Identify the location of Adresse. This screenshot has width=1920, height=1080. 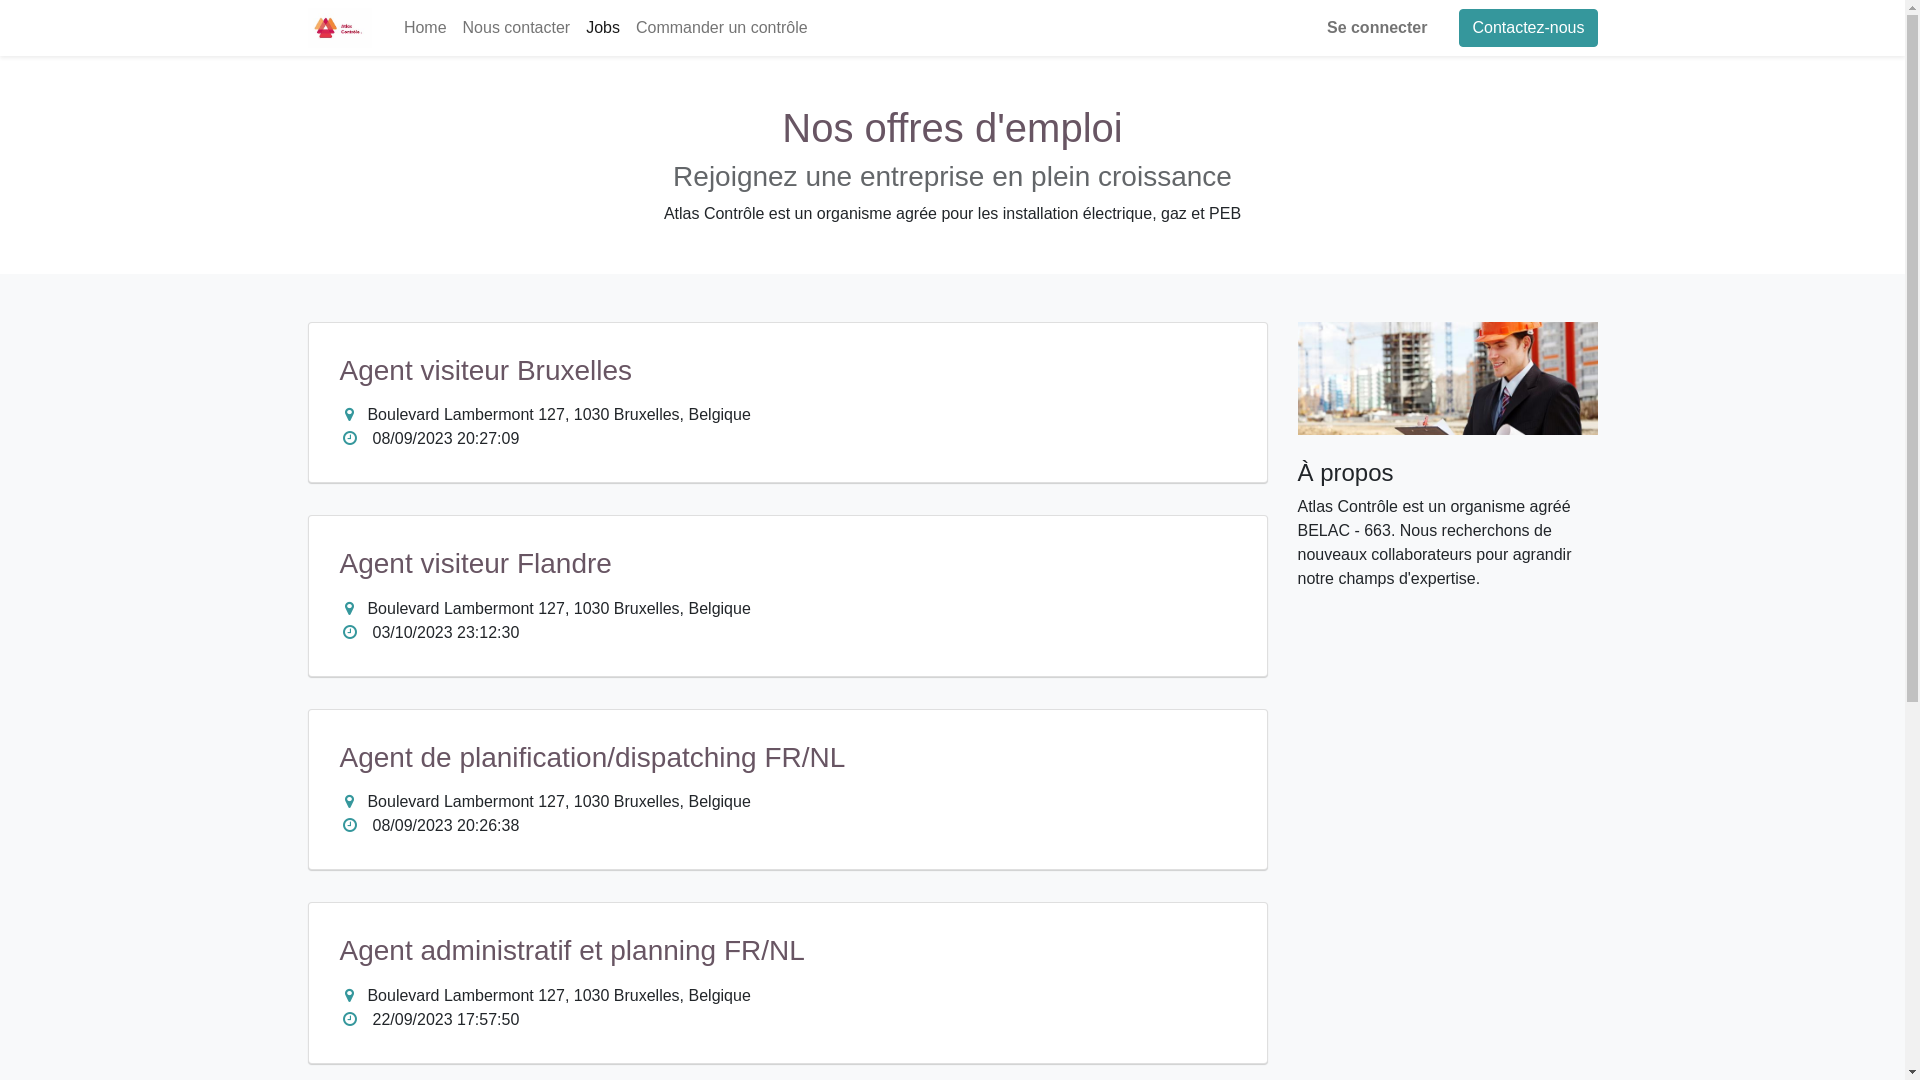
(350, 608).